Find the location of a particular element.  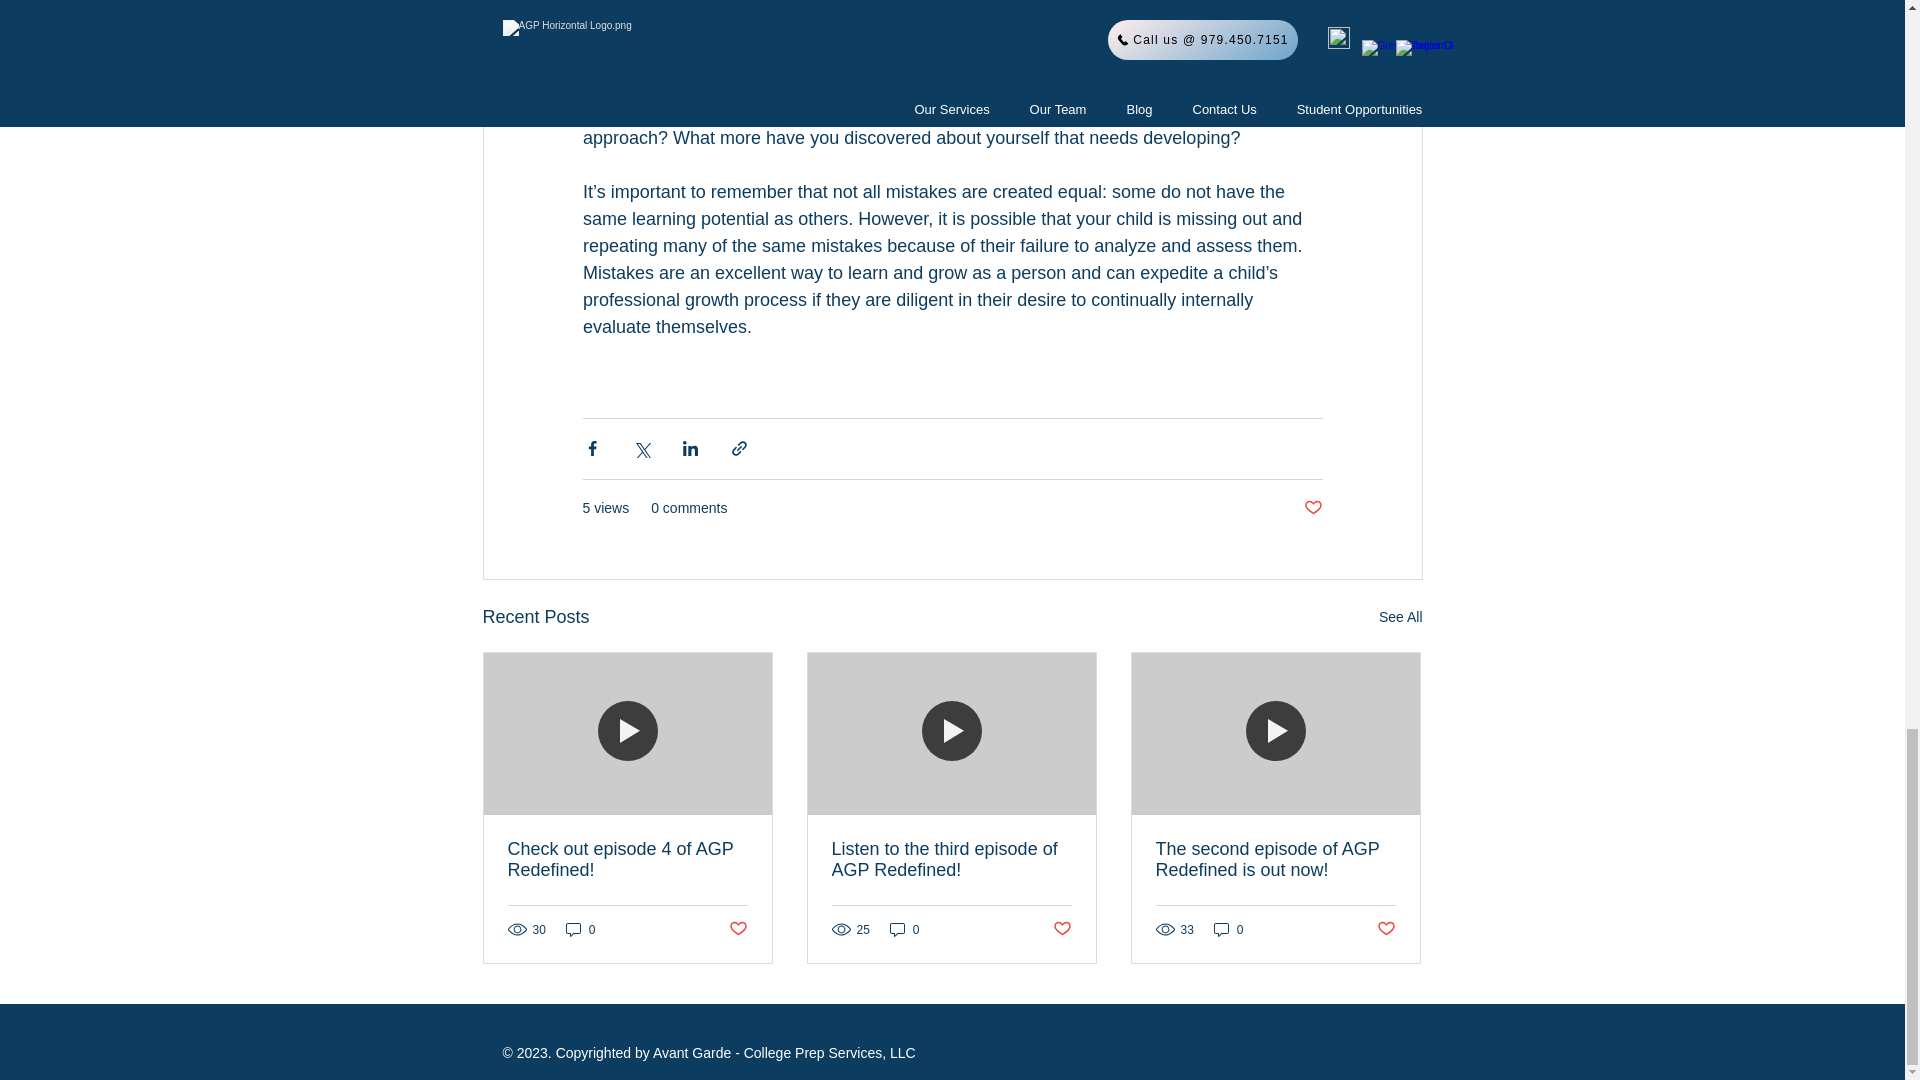

0 is located at coordinates (1228, 929).